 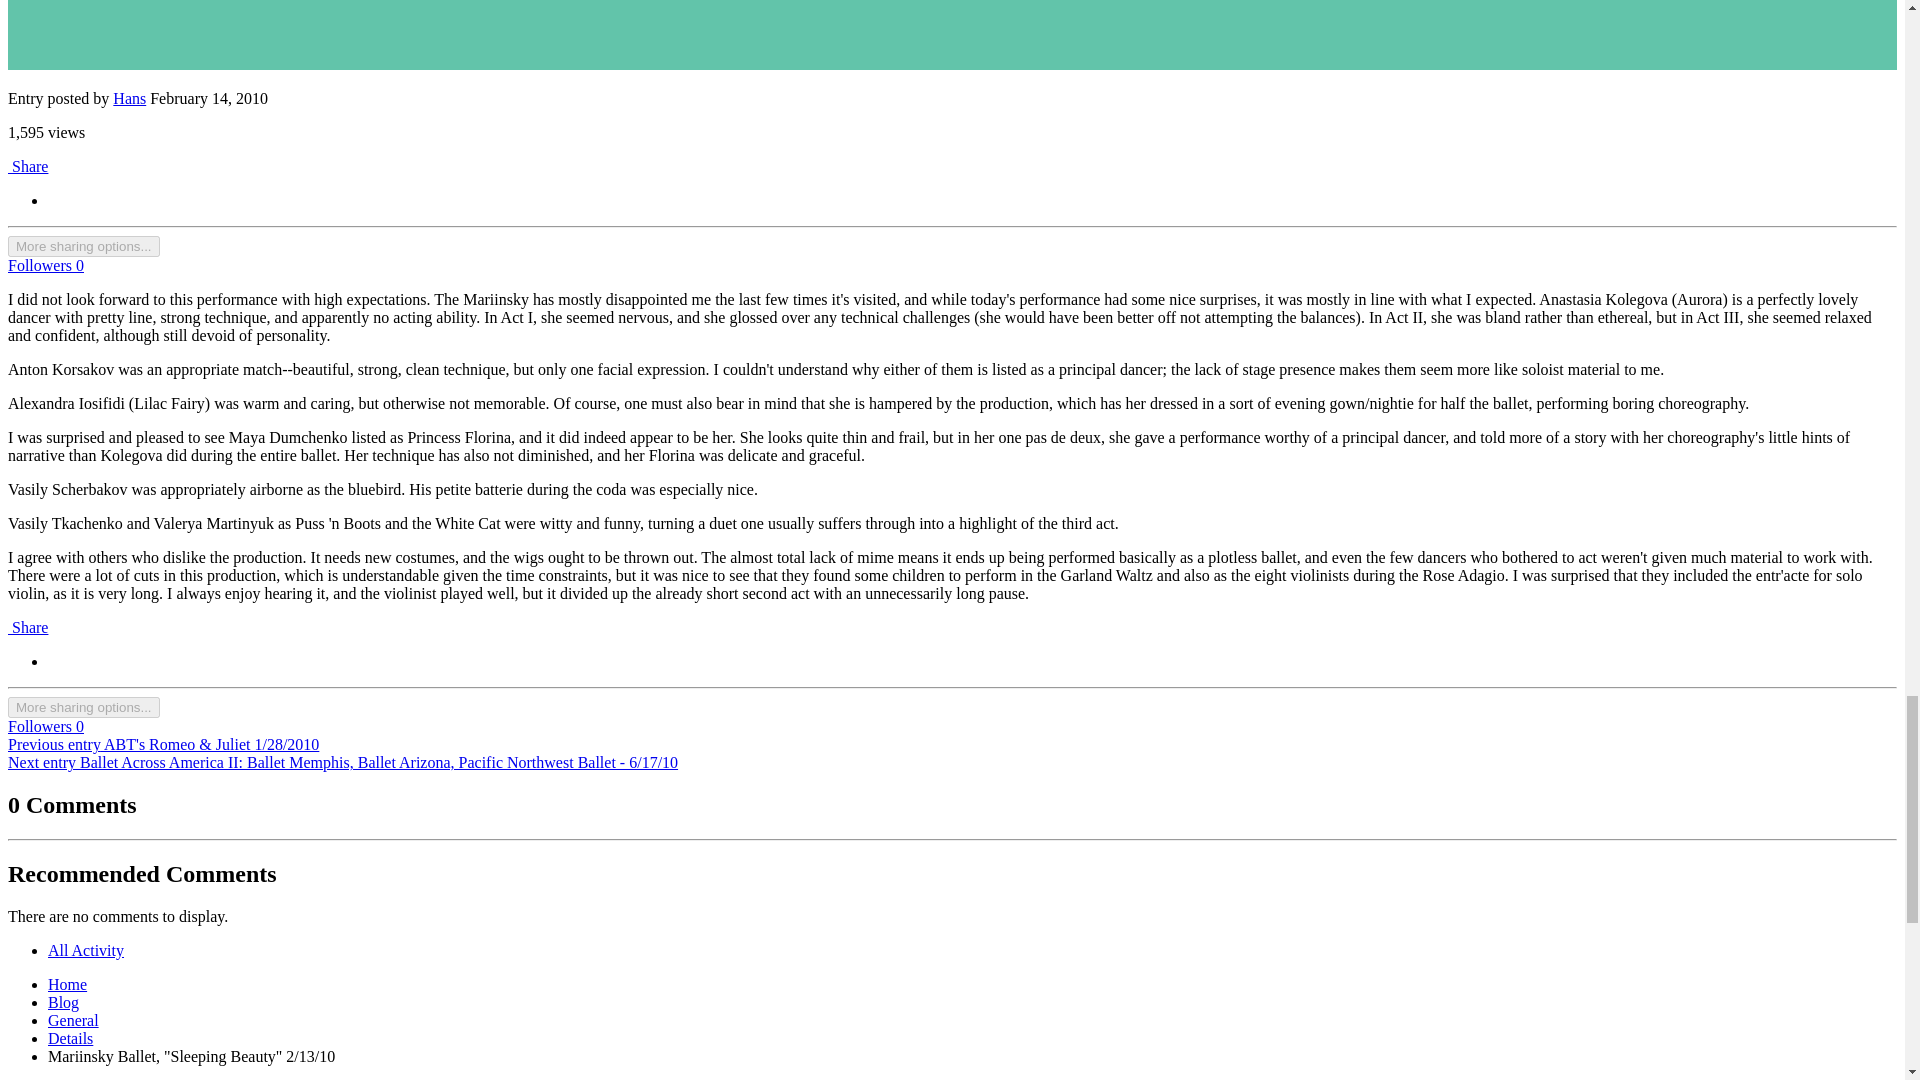 I want to click on Home, so click(x=67, y=984).